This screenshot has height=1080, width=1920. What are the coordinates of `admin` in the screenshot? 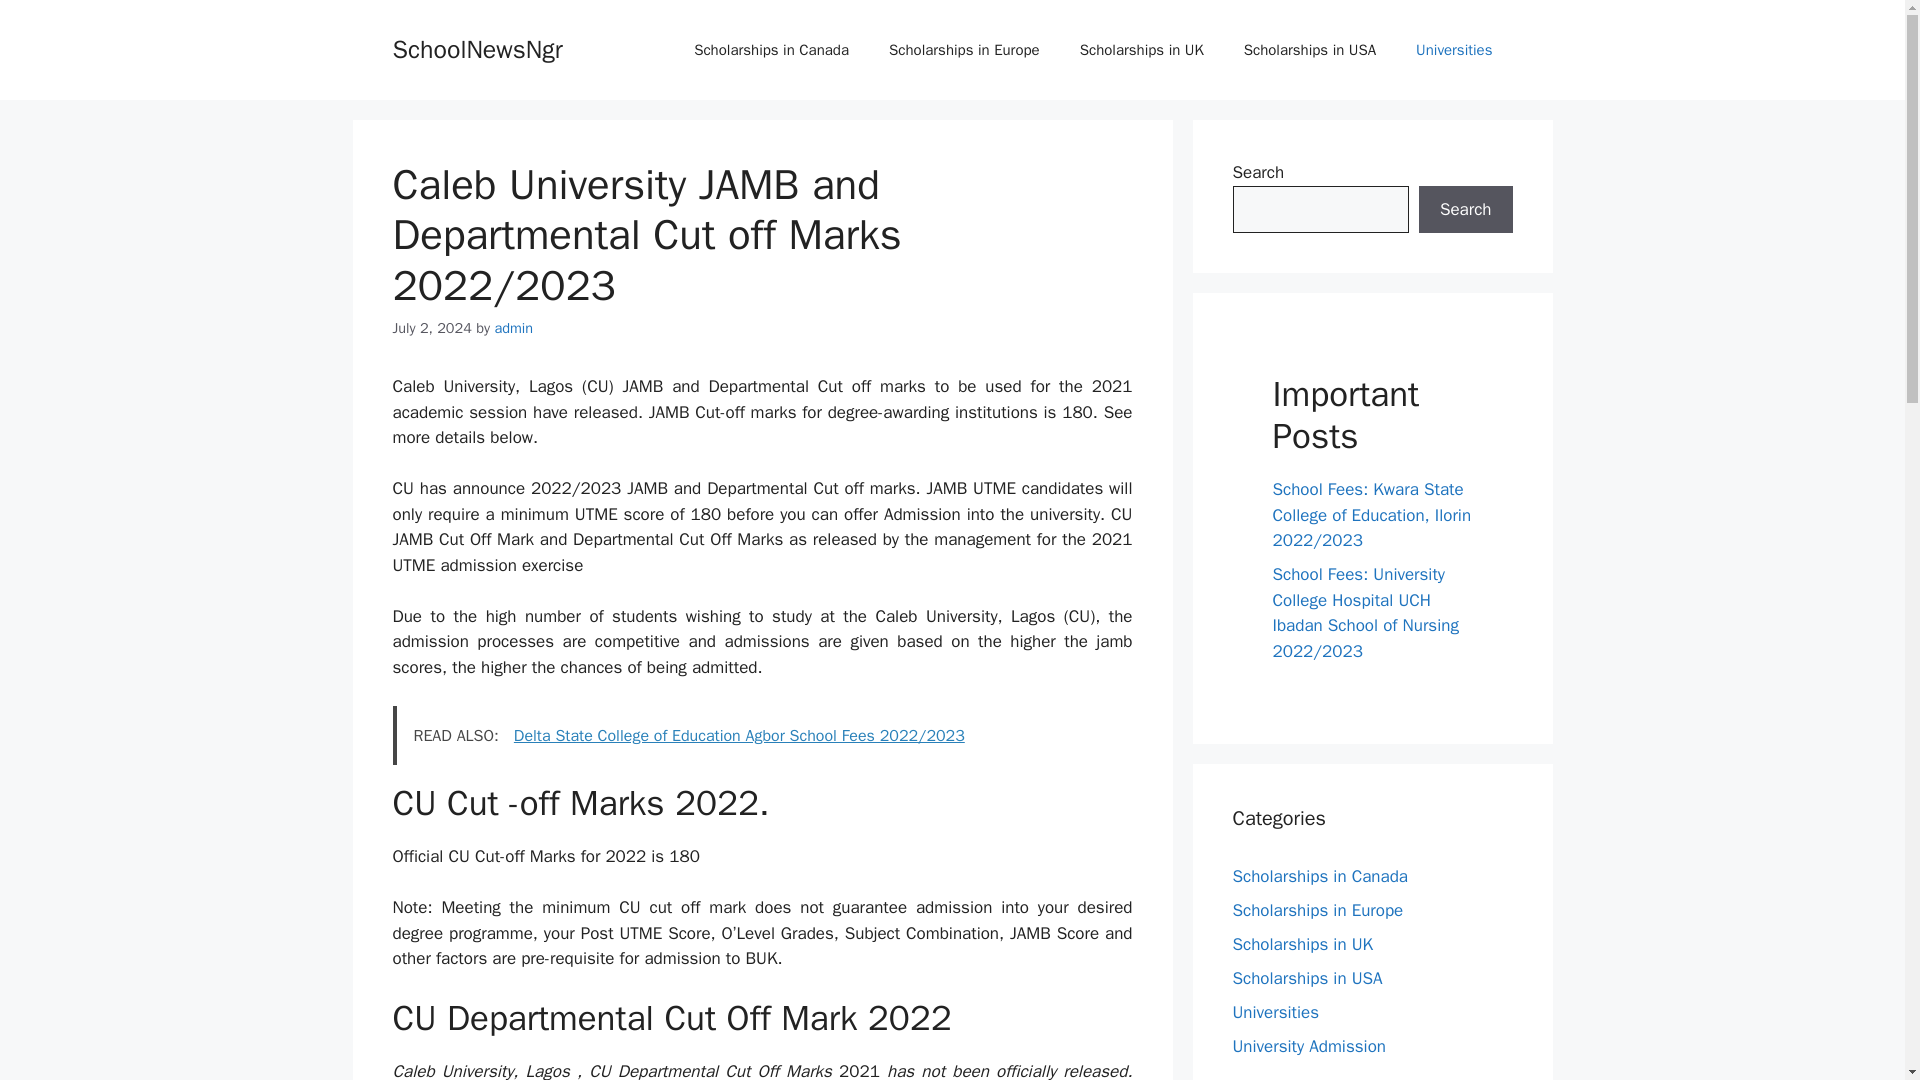 It's located at (513, 327).